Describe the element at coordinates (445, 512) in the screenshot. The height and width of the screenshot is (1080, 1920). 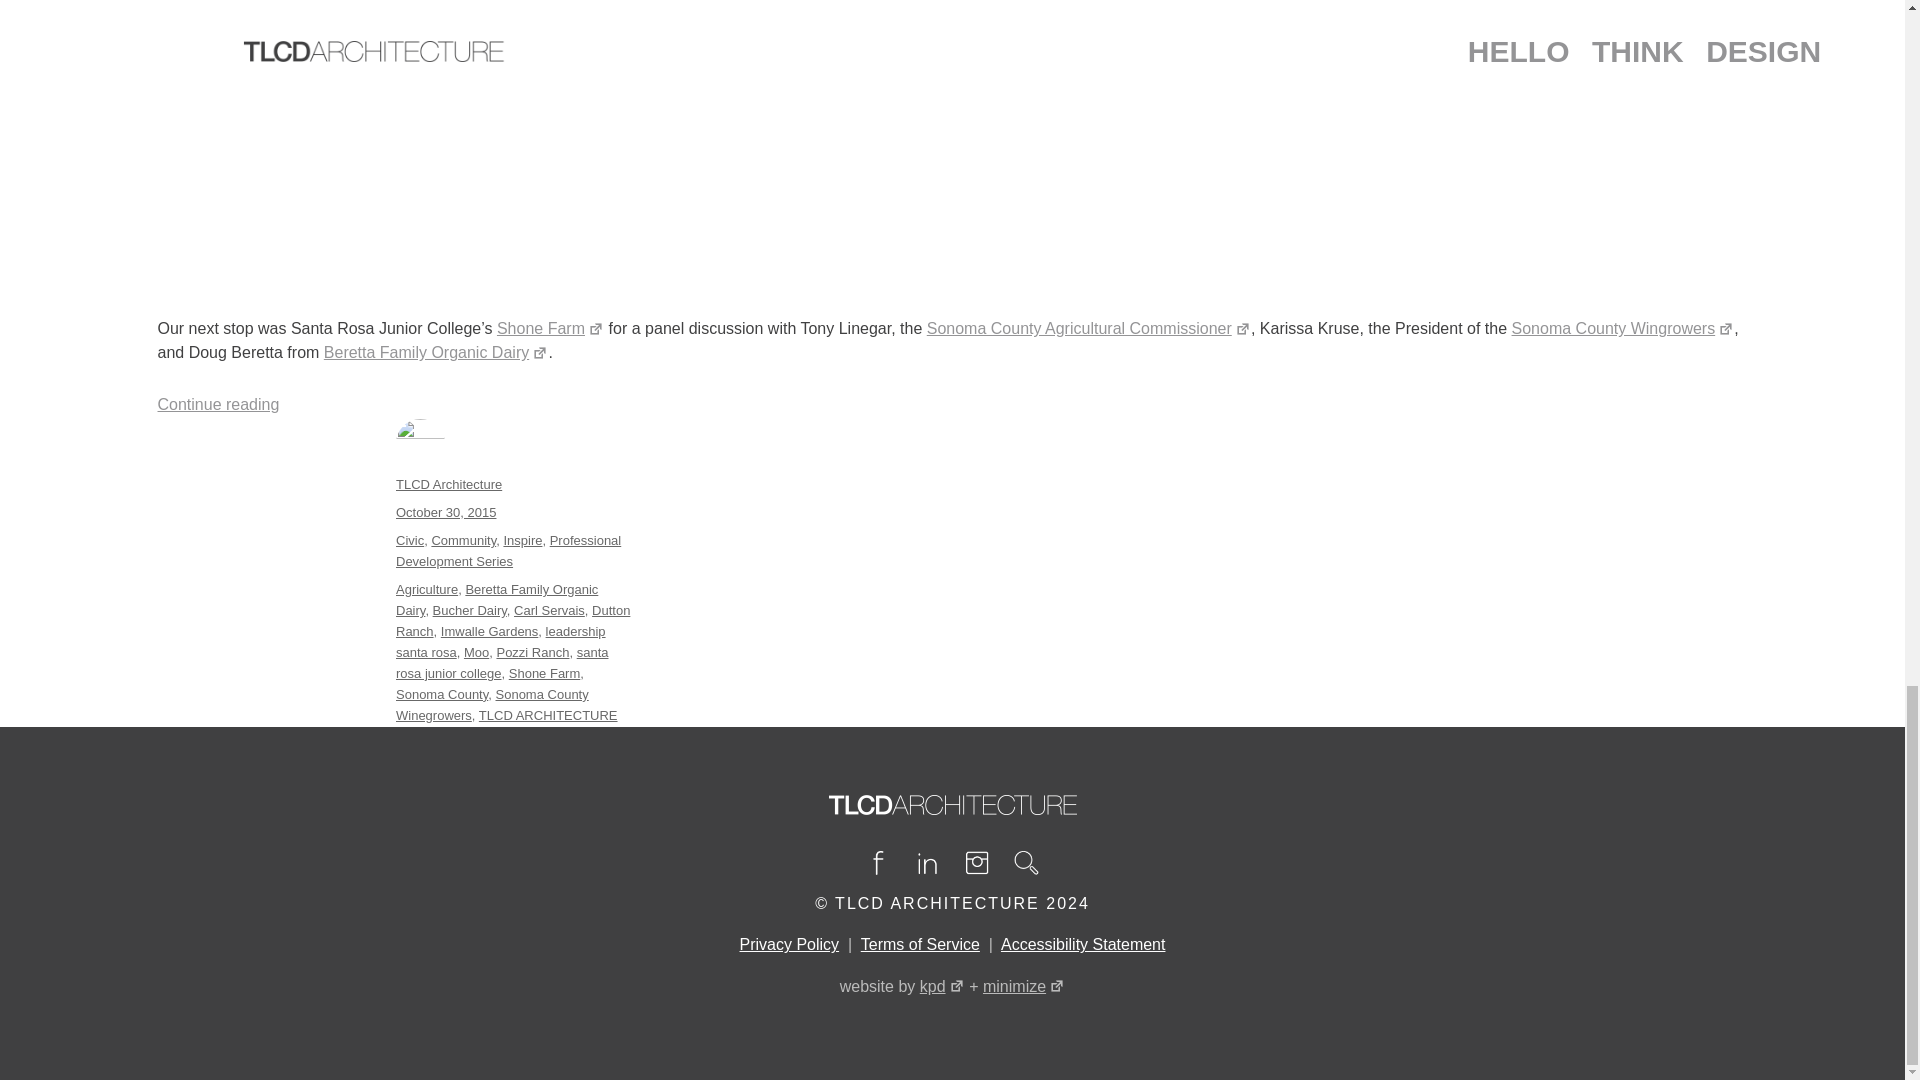
I see `October 30, 2015` at that location.